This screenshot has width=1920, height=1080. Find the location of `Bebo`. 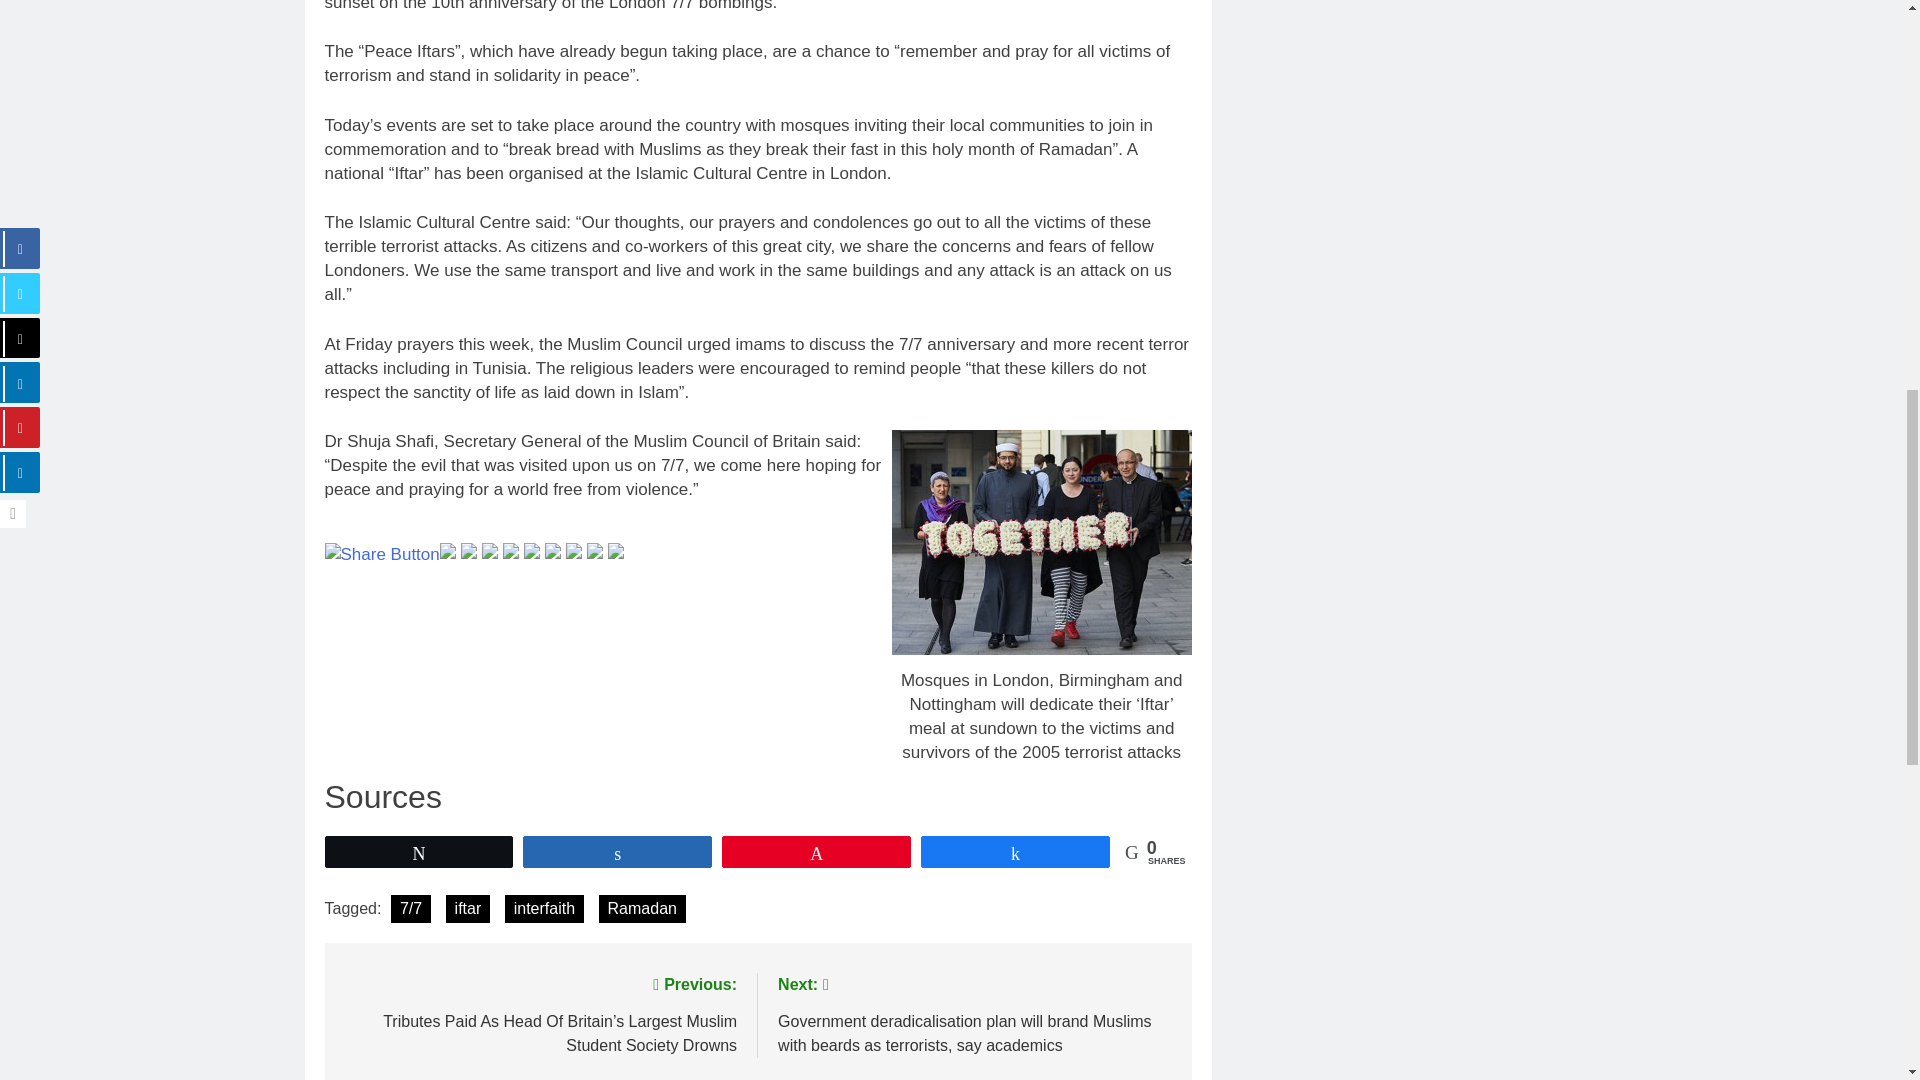

Bebo is located at coordinates (576, 548).